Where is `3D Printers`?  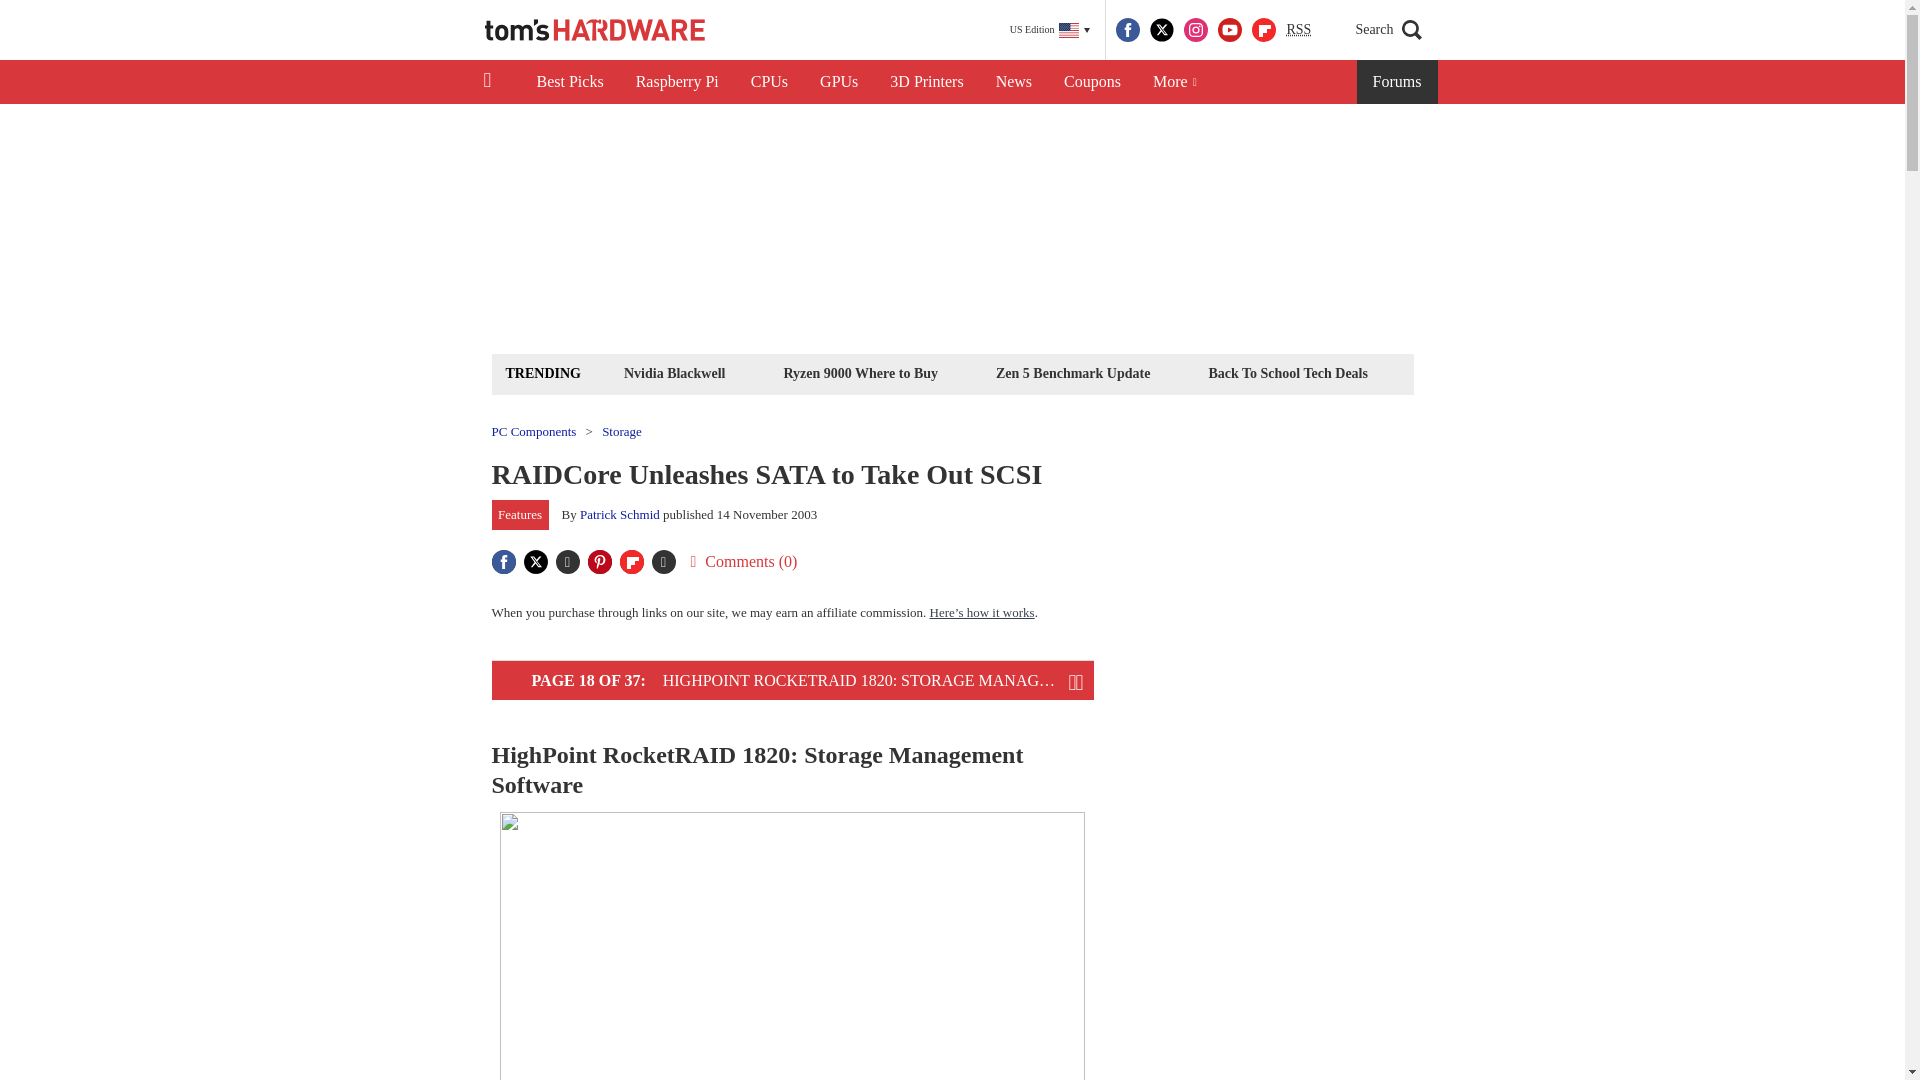 3D Printers is located at coordinates (926, 82).